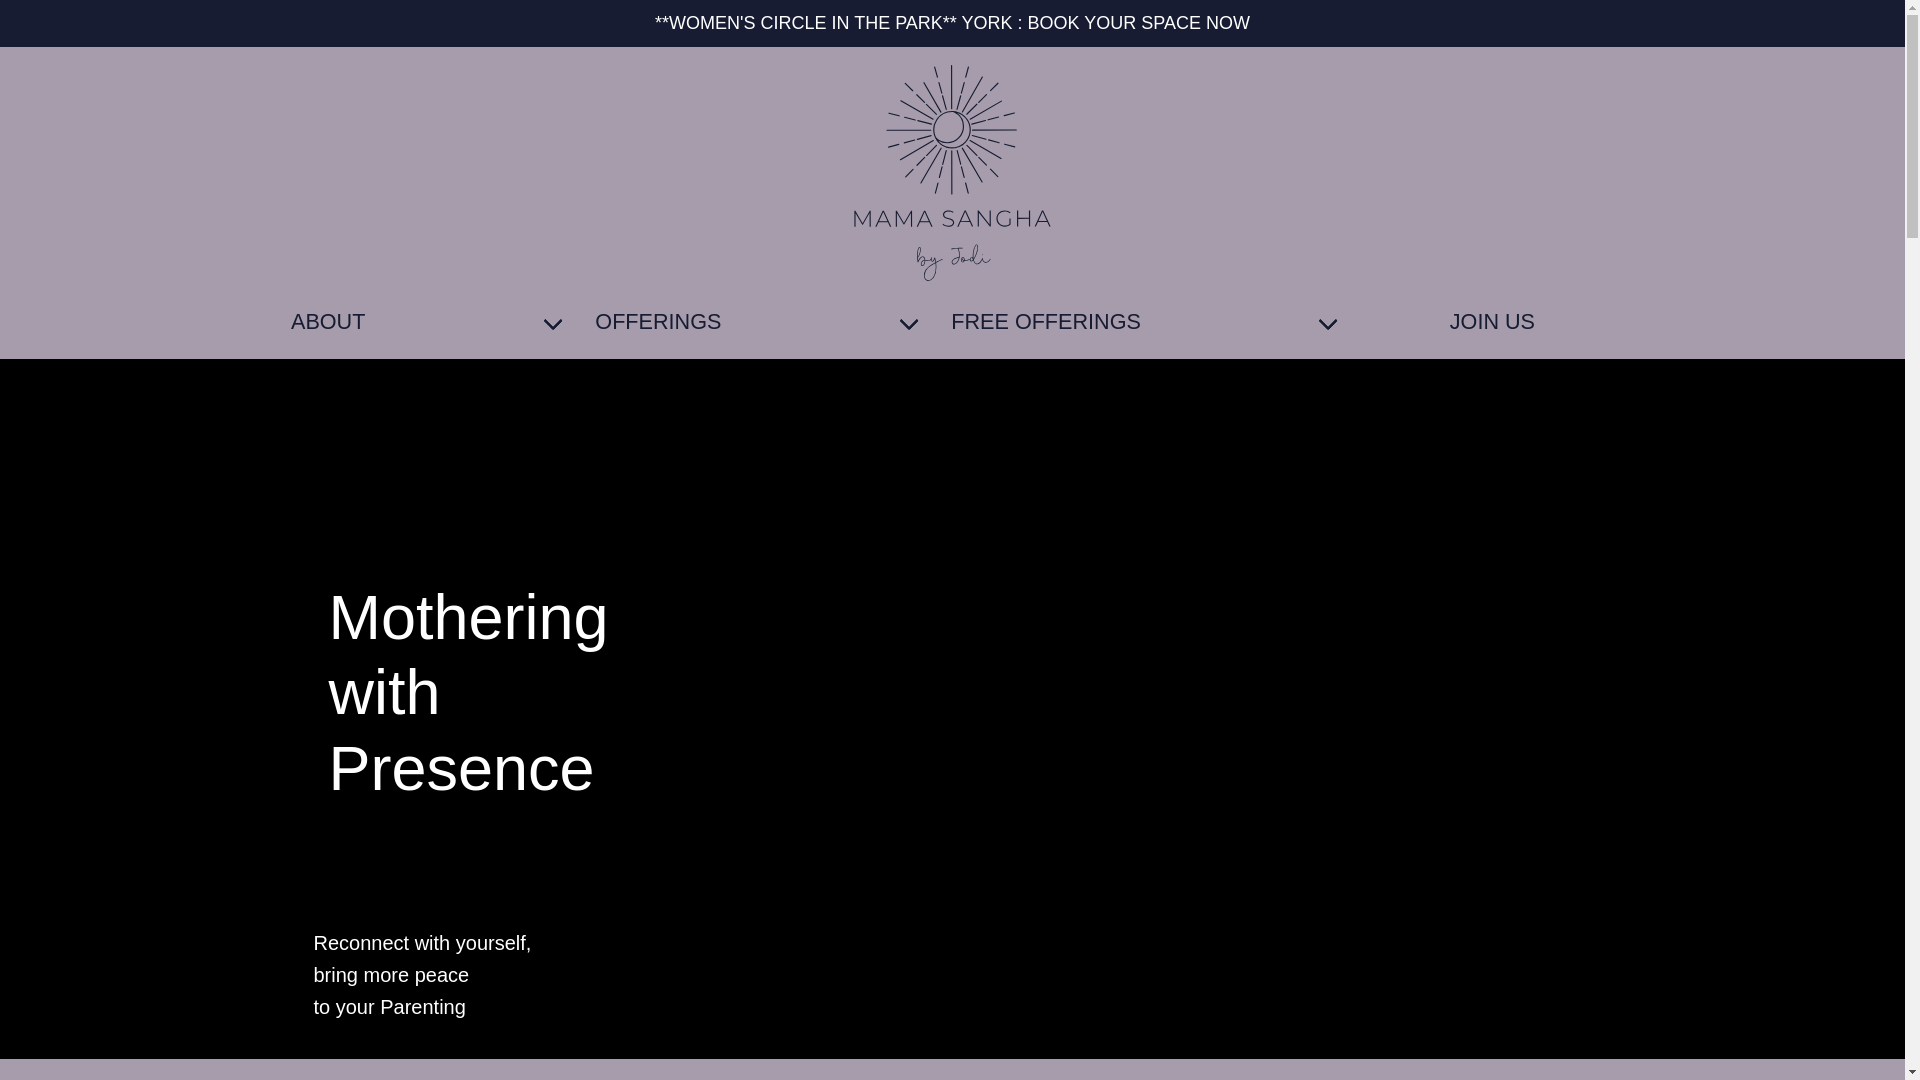  Describe the element at coordinates (430, 322) in the screenshot. I see `ABOUT` at that location.